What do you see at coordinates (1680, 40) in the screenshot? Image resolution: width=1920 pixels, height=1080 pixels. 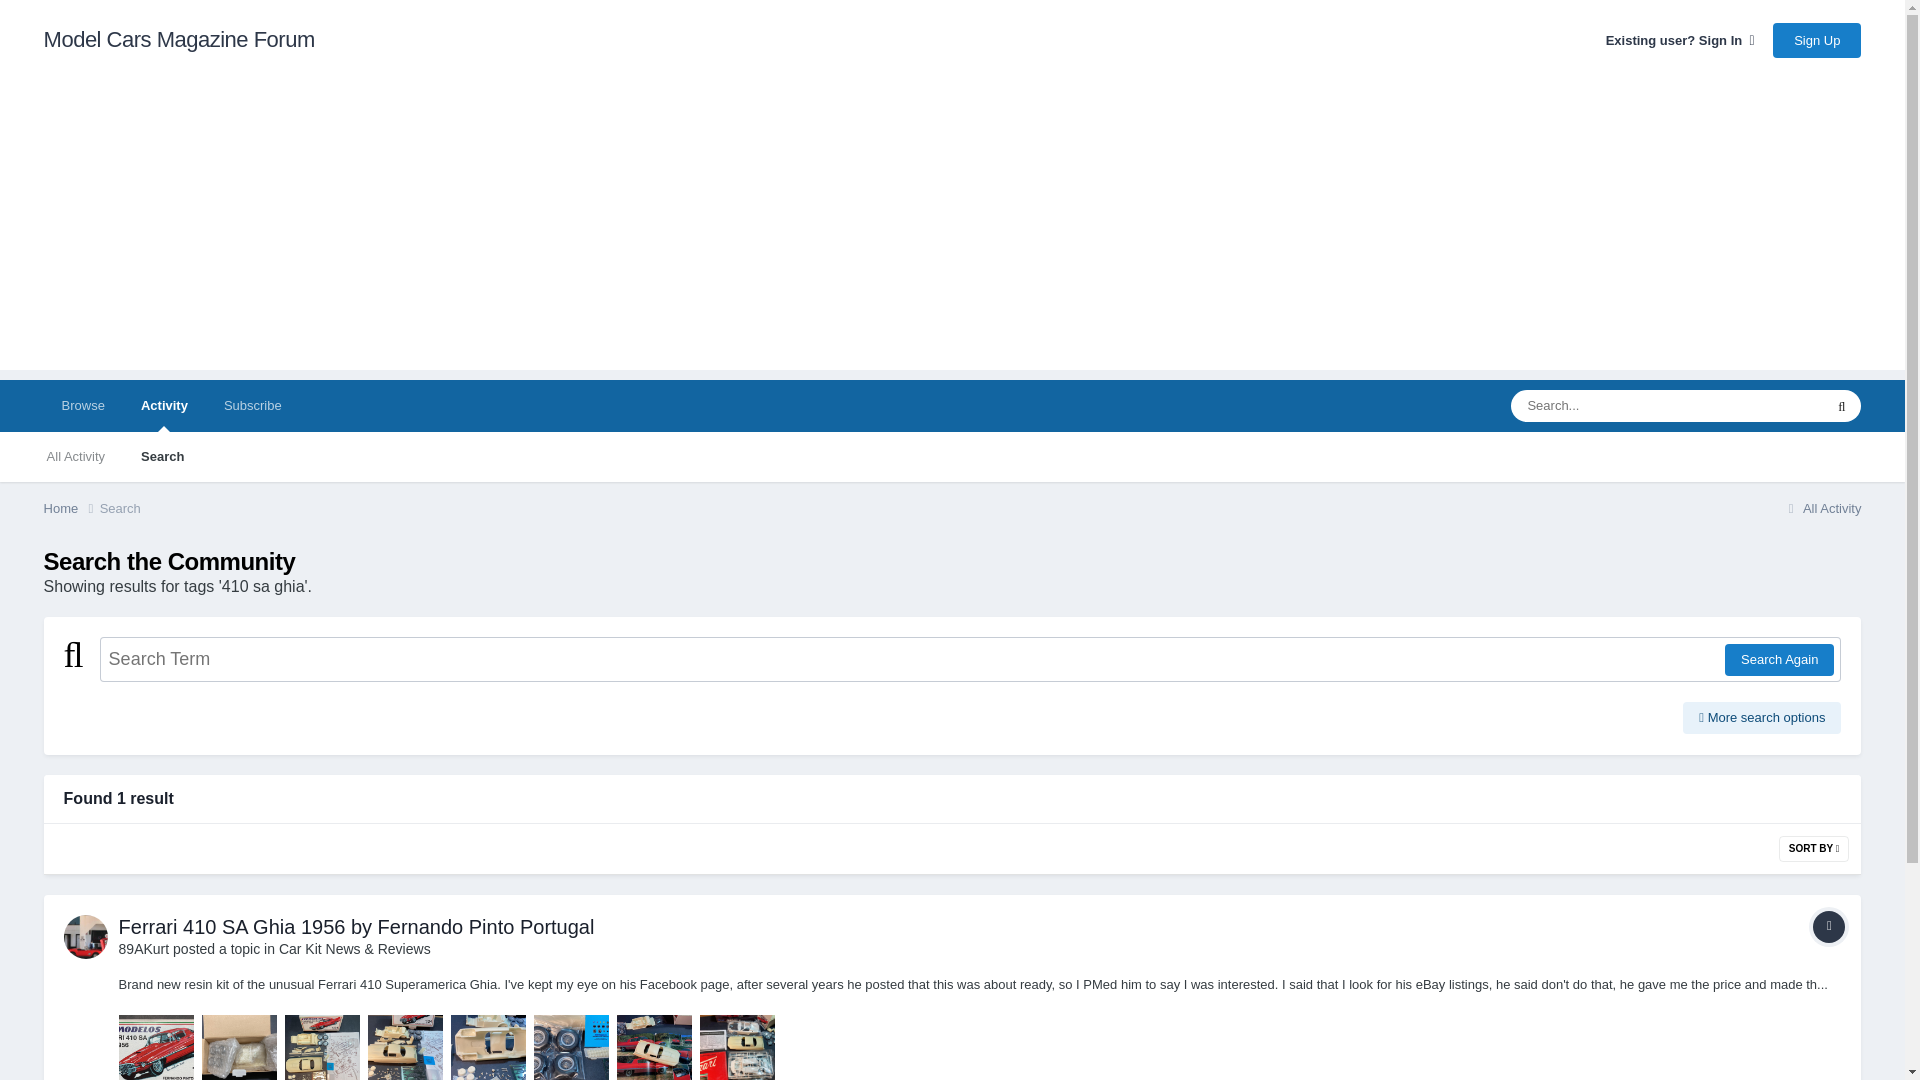 I see `Existing user? Sign In  ` at bounding box center [1680, 40].